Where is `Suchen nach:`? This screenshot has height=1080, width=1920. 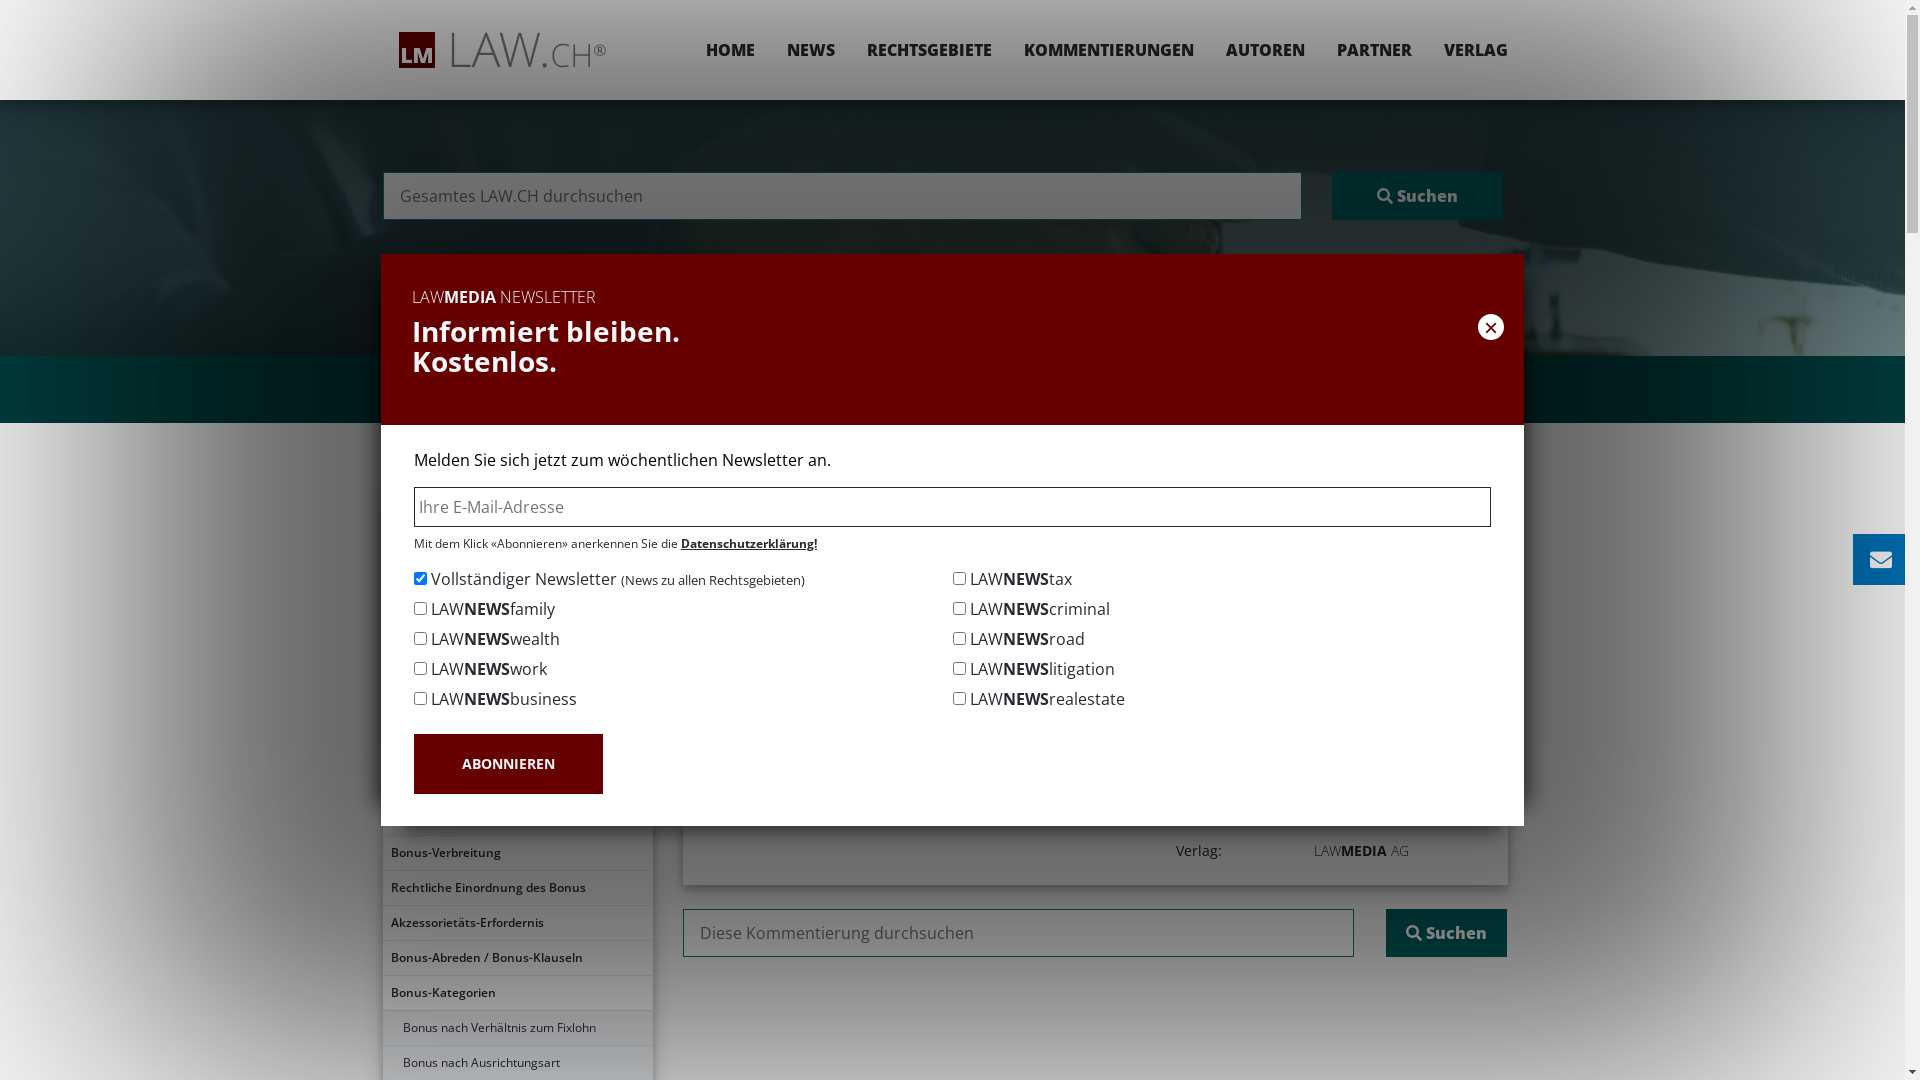 Suchen nach: is located at coordinates (842, 196).